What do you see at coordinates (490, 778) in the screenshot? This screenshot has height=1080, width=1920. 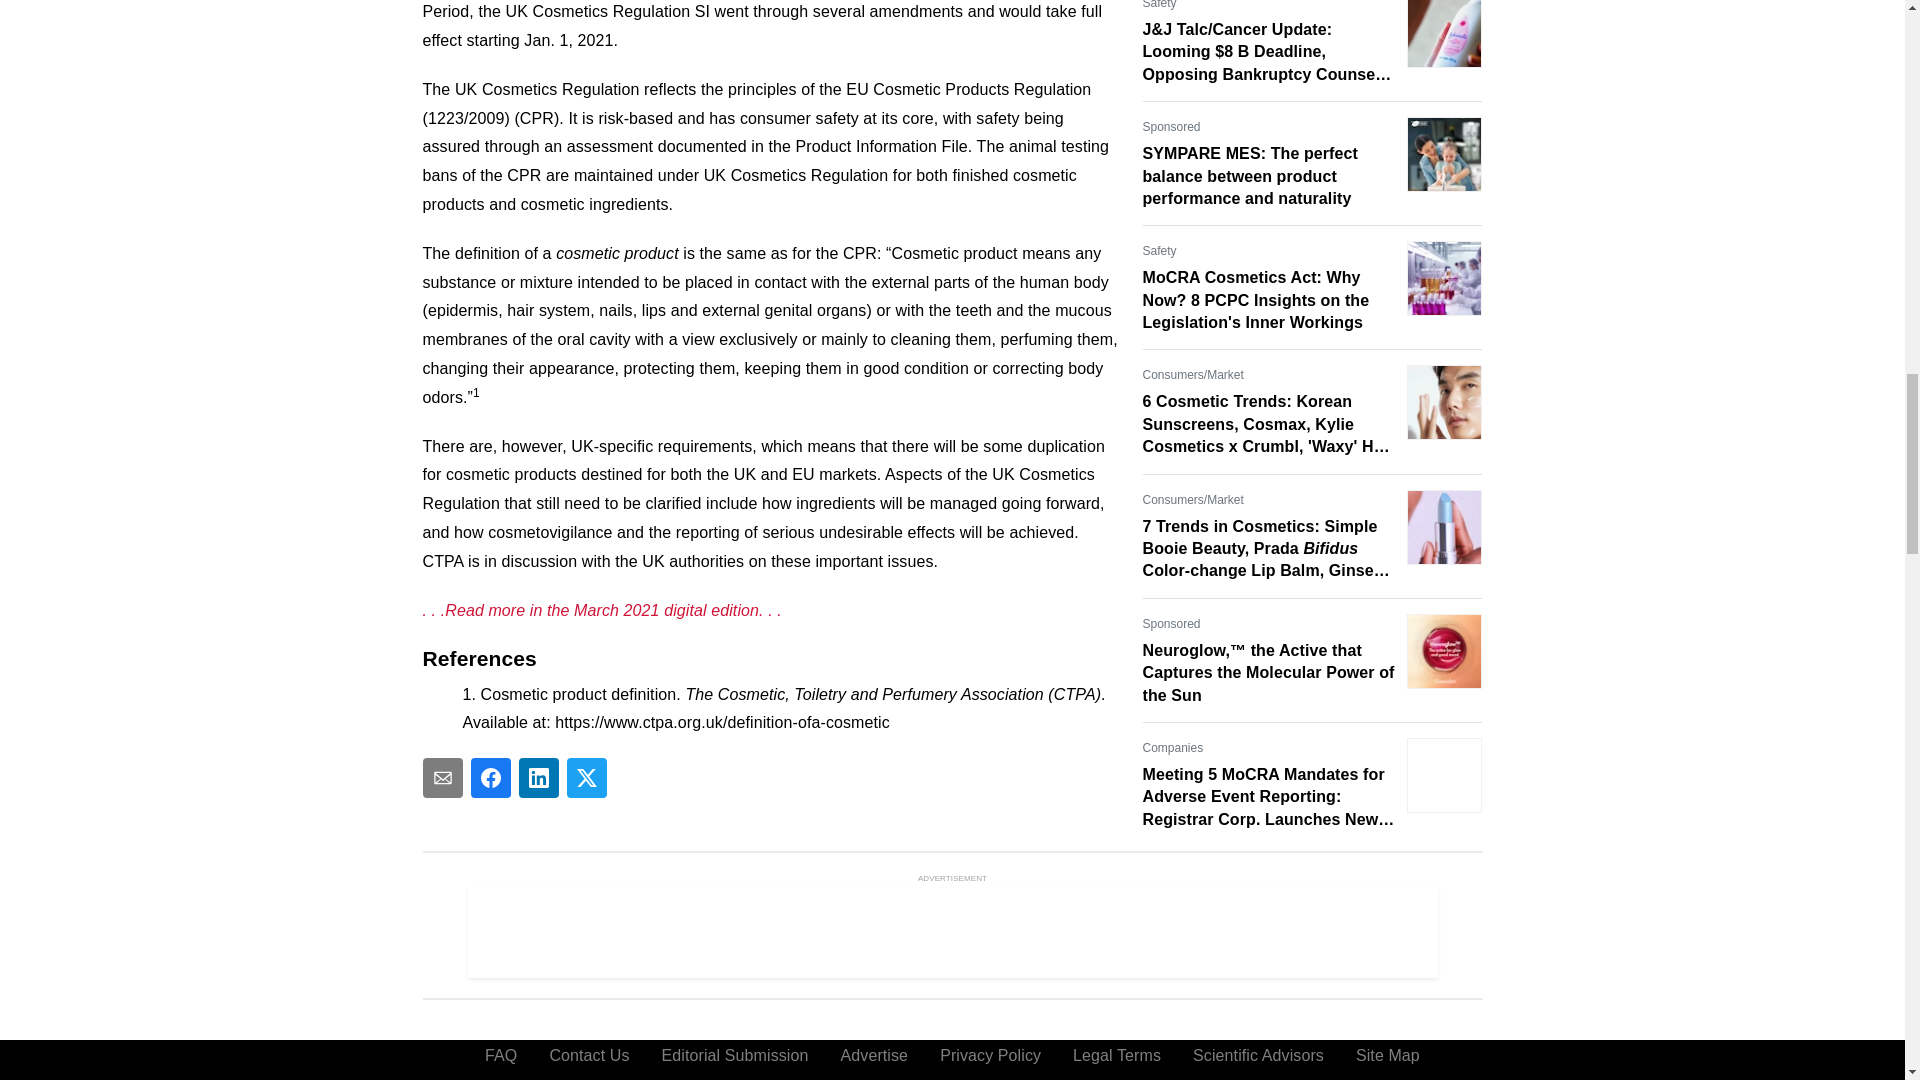 I see `Share To facebook` at bounding box center [490, 778].